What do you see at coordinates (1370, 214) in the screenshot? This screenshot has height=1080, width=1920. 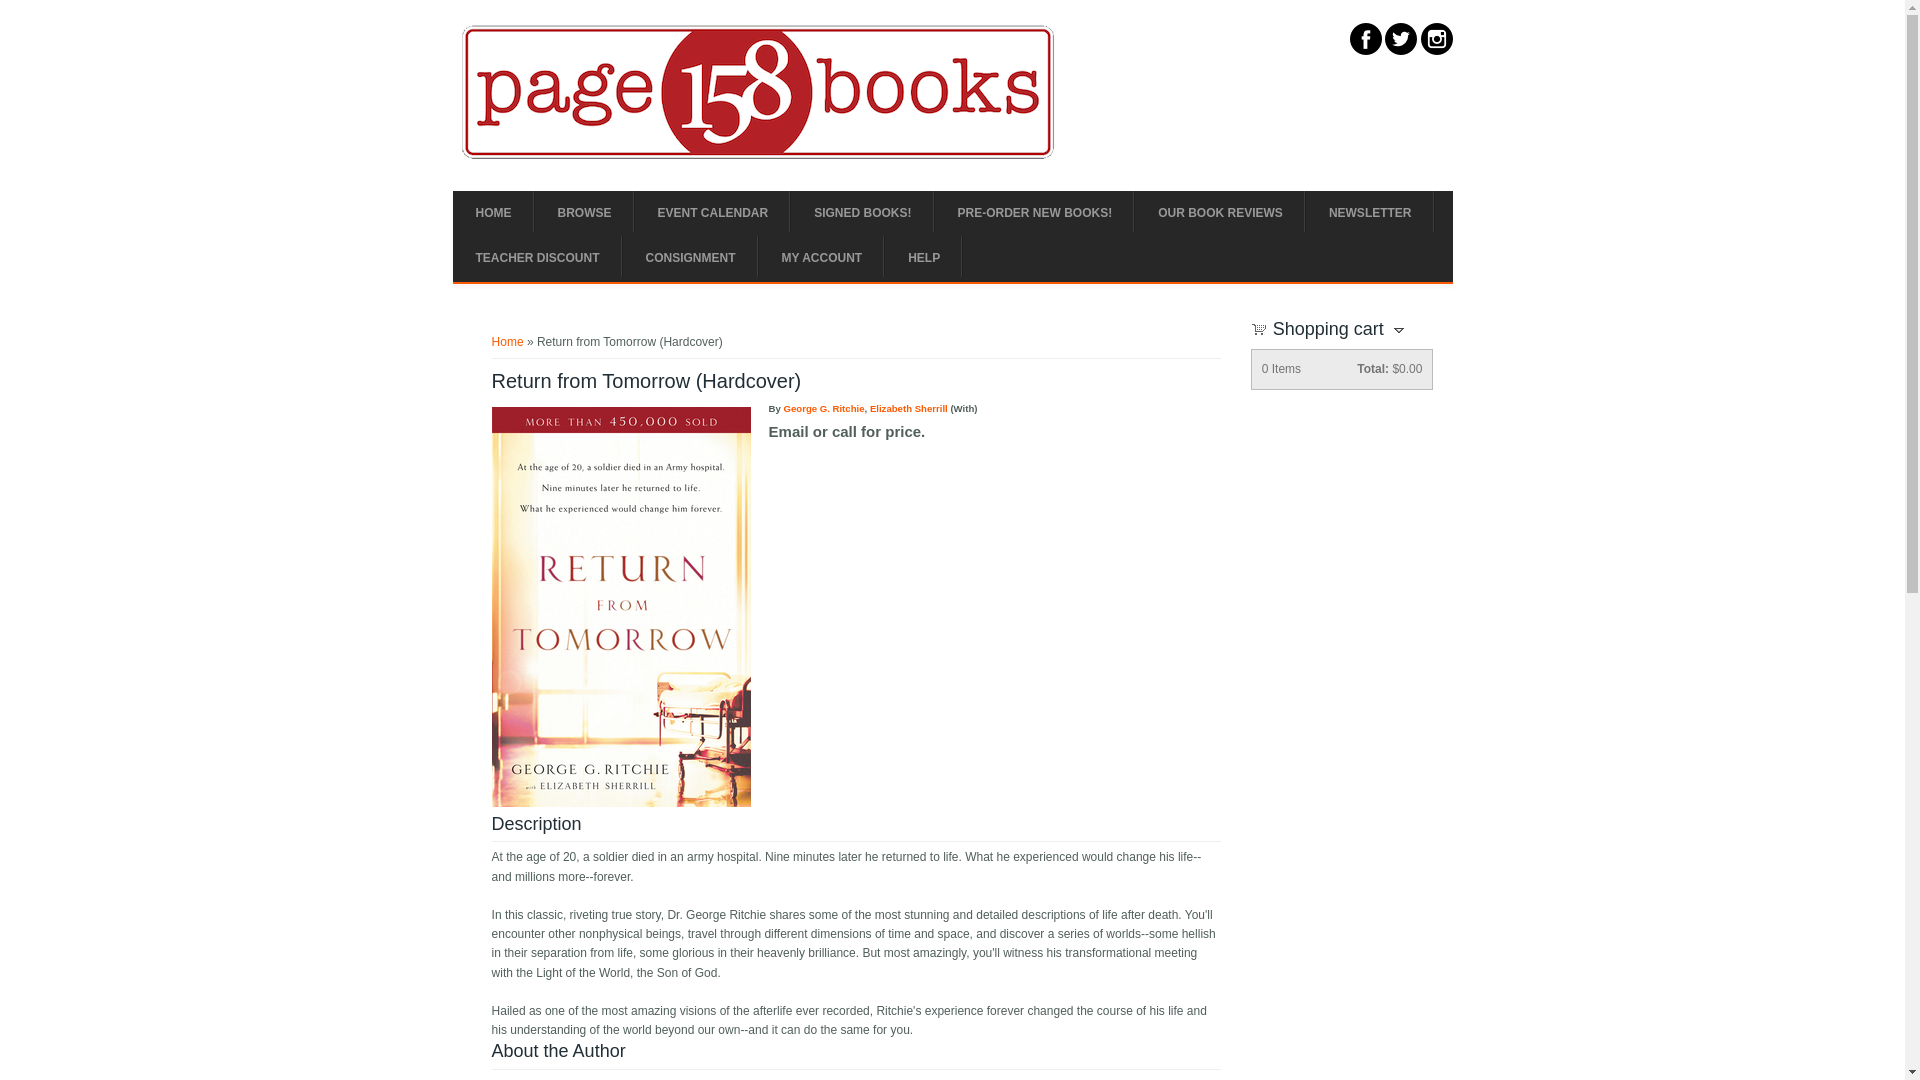 I see `NEWSLETTER` at bounding box center [1370, 214].